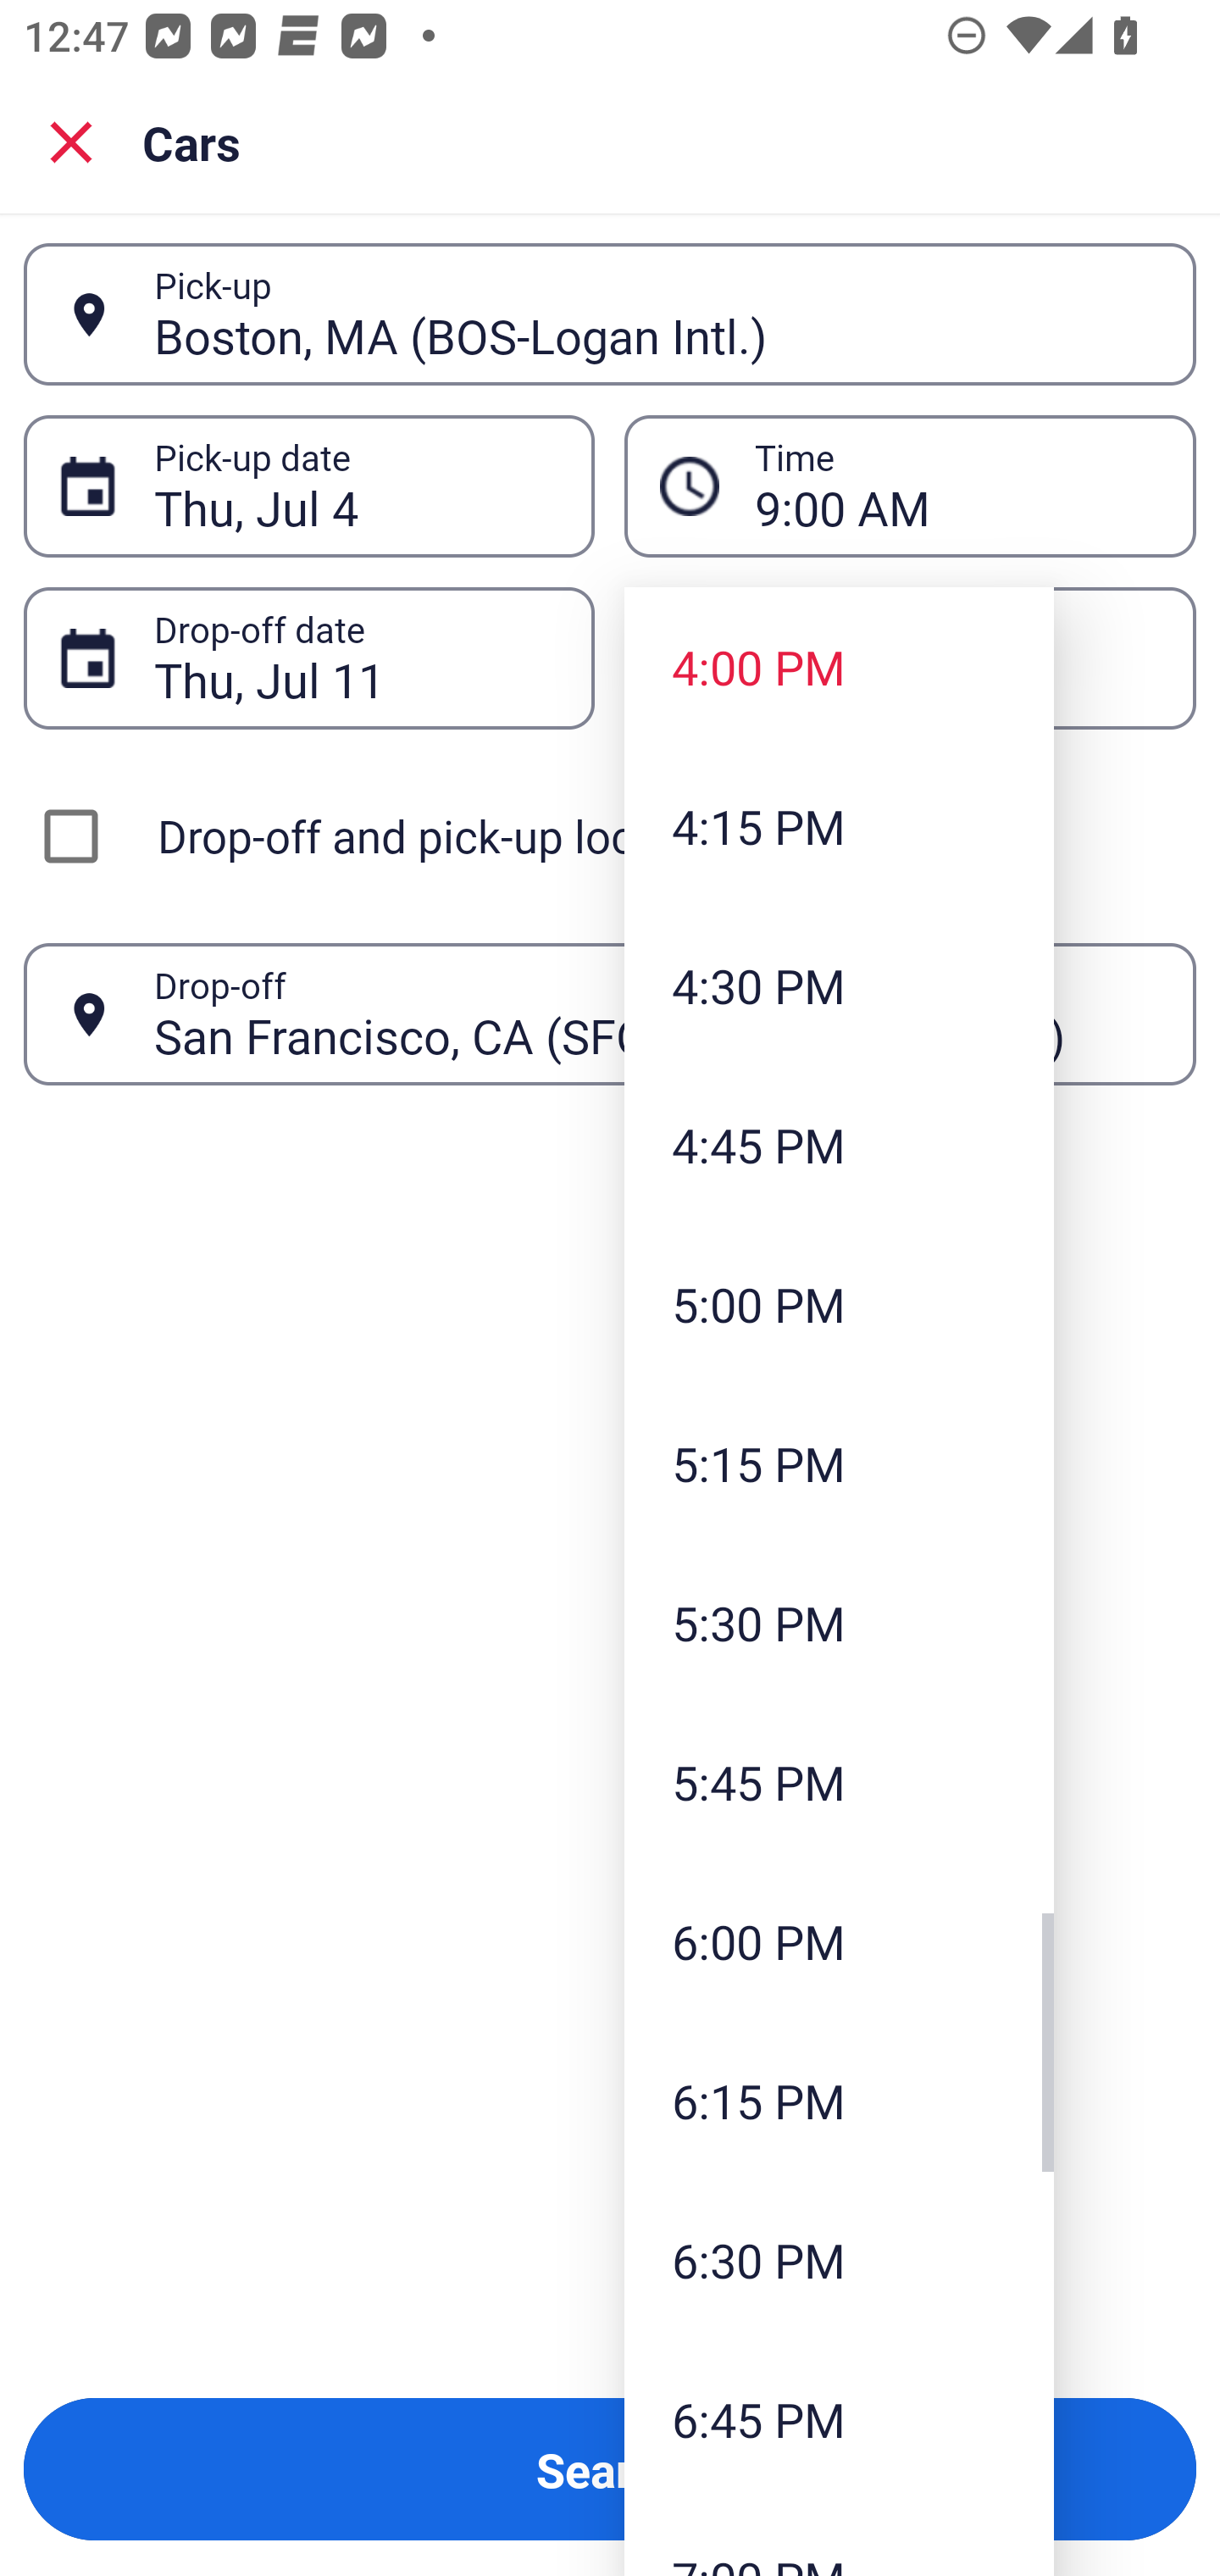 This screenshot has height=2576, width=1220. I want to click on 4:30 PM, so click(839, 985).